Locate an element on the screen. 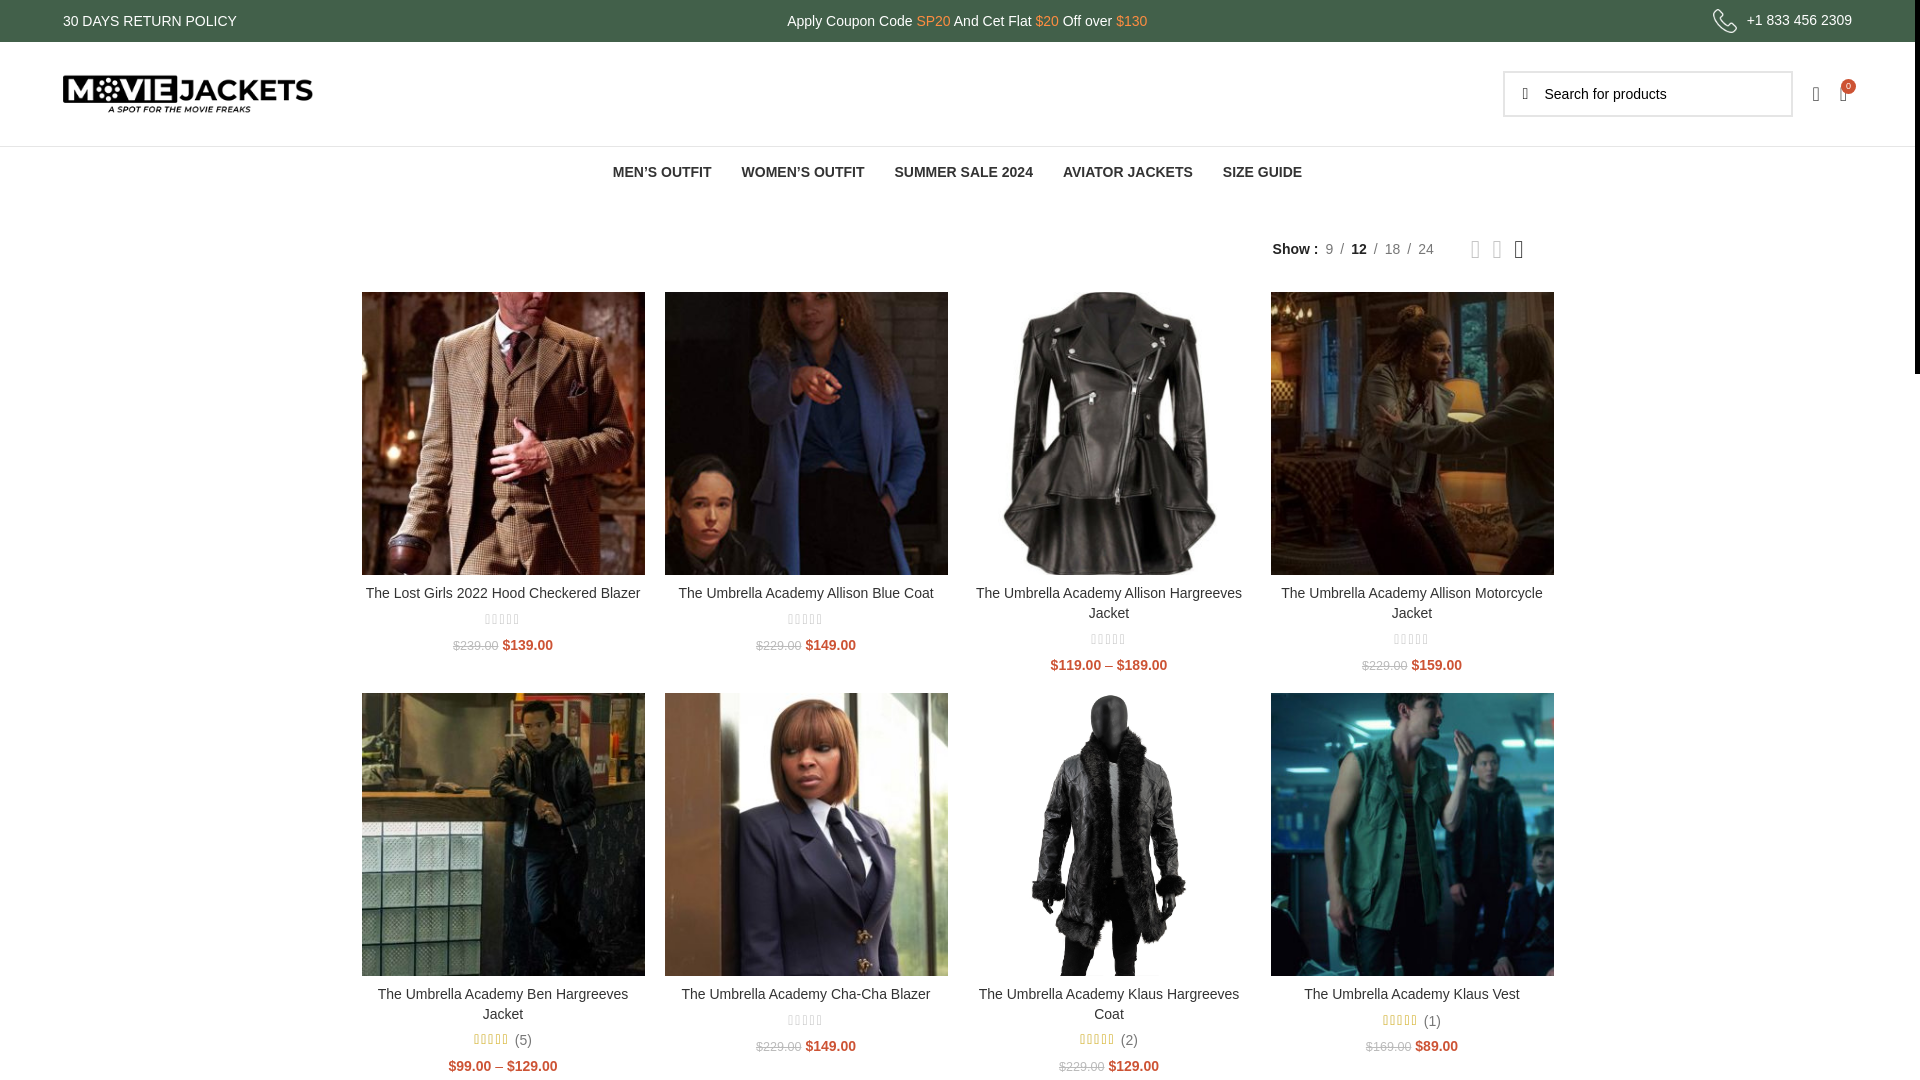 The width and height of the screenshot is (1920, 1080). 24 is located at coordinates (1426, 248).